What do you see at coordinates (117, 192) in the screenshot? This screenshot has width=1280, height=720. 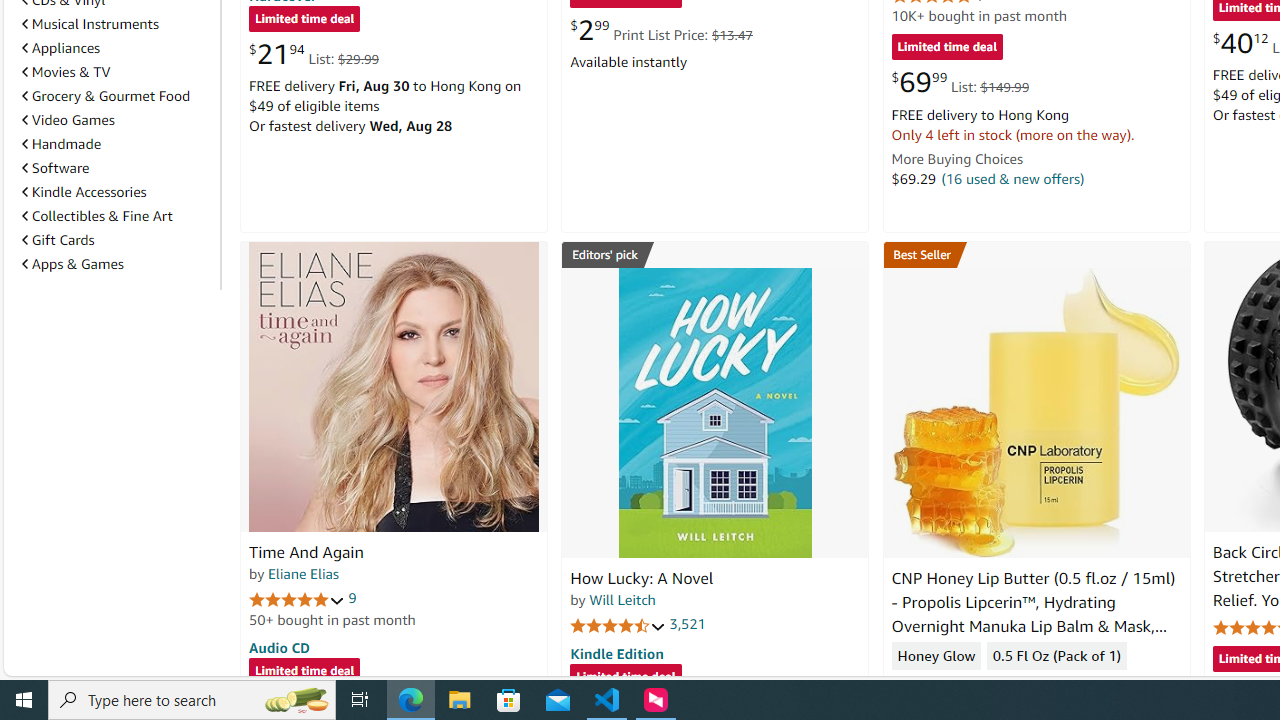 I see `Kindle Accessories` at bounding box center [117, 192].